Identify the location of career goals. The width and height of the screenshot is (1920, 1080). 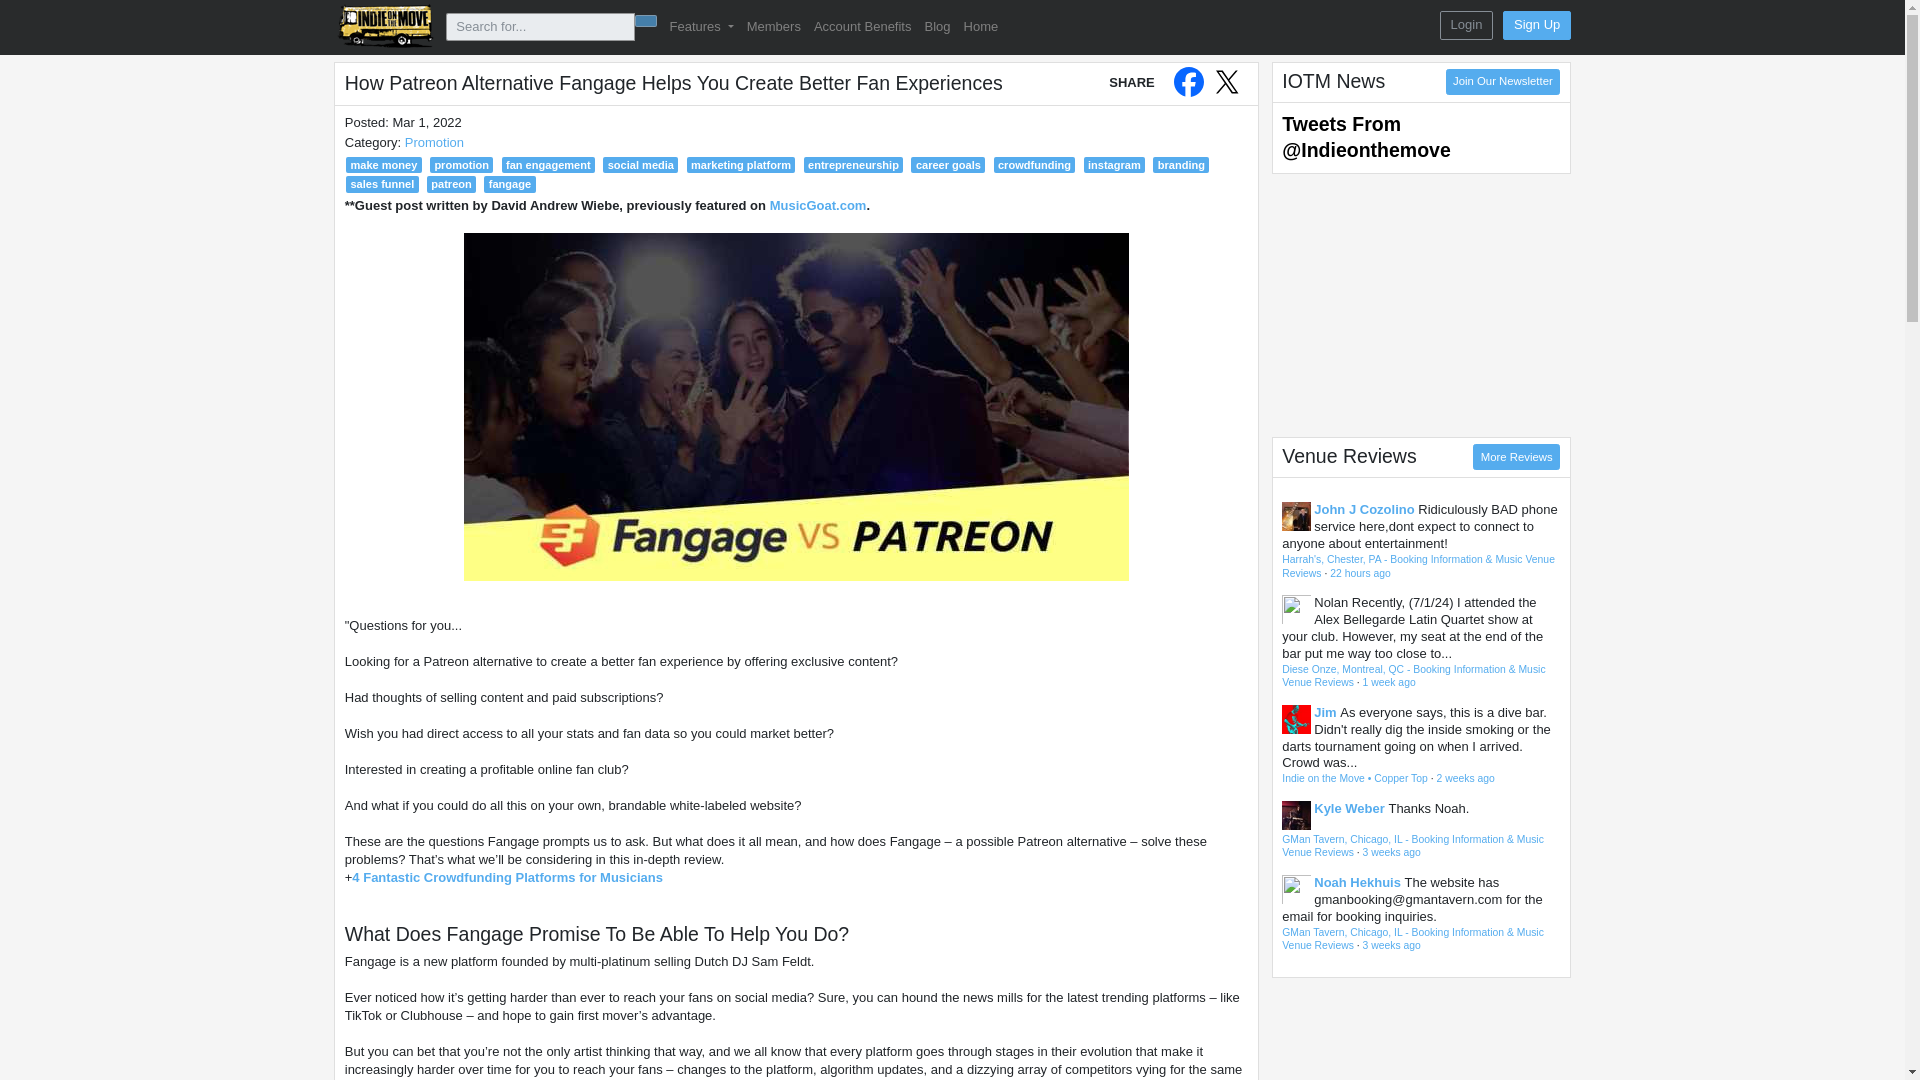
(947, 164).